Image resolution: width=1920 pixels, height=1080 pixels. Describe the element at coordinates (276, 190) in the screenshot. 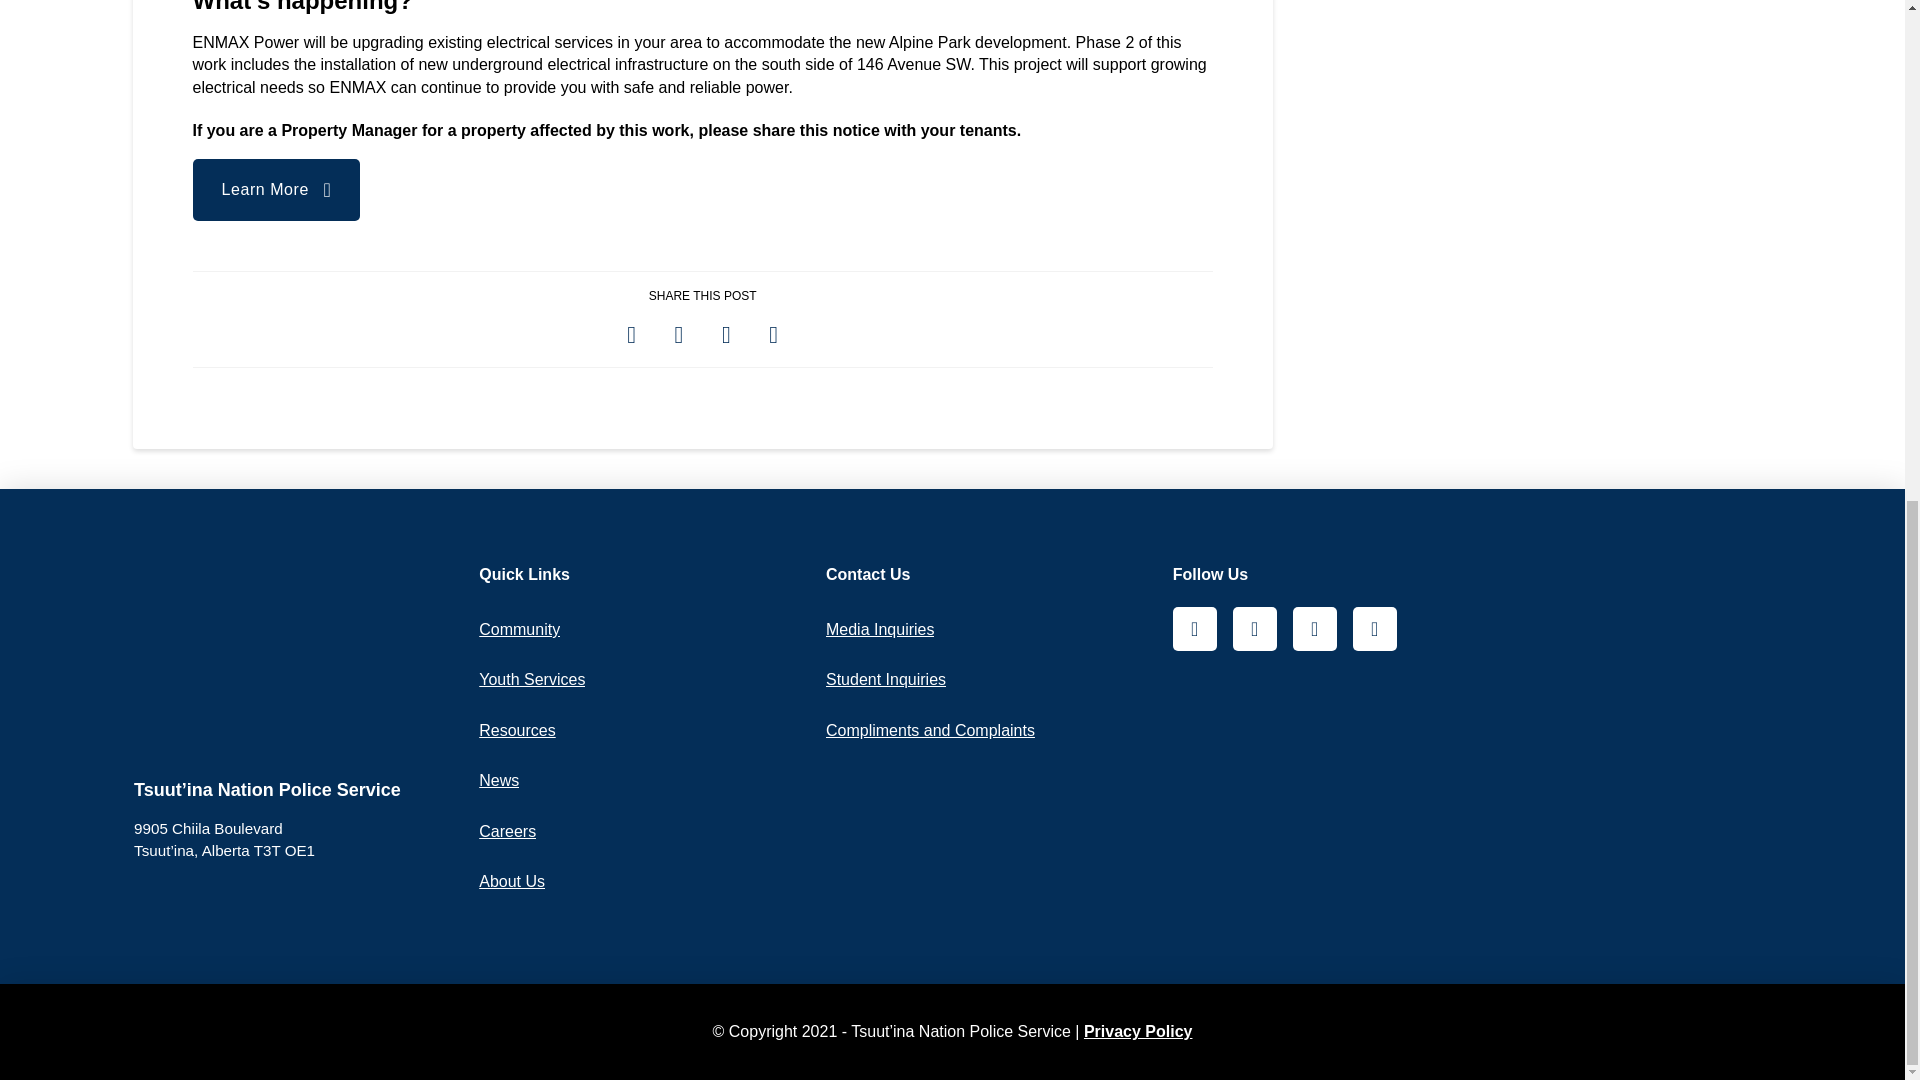

I see `Learn More` at that location.